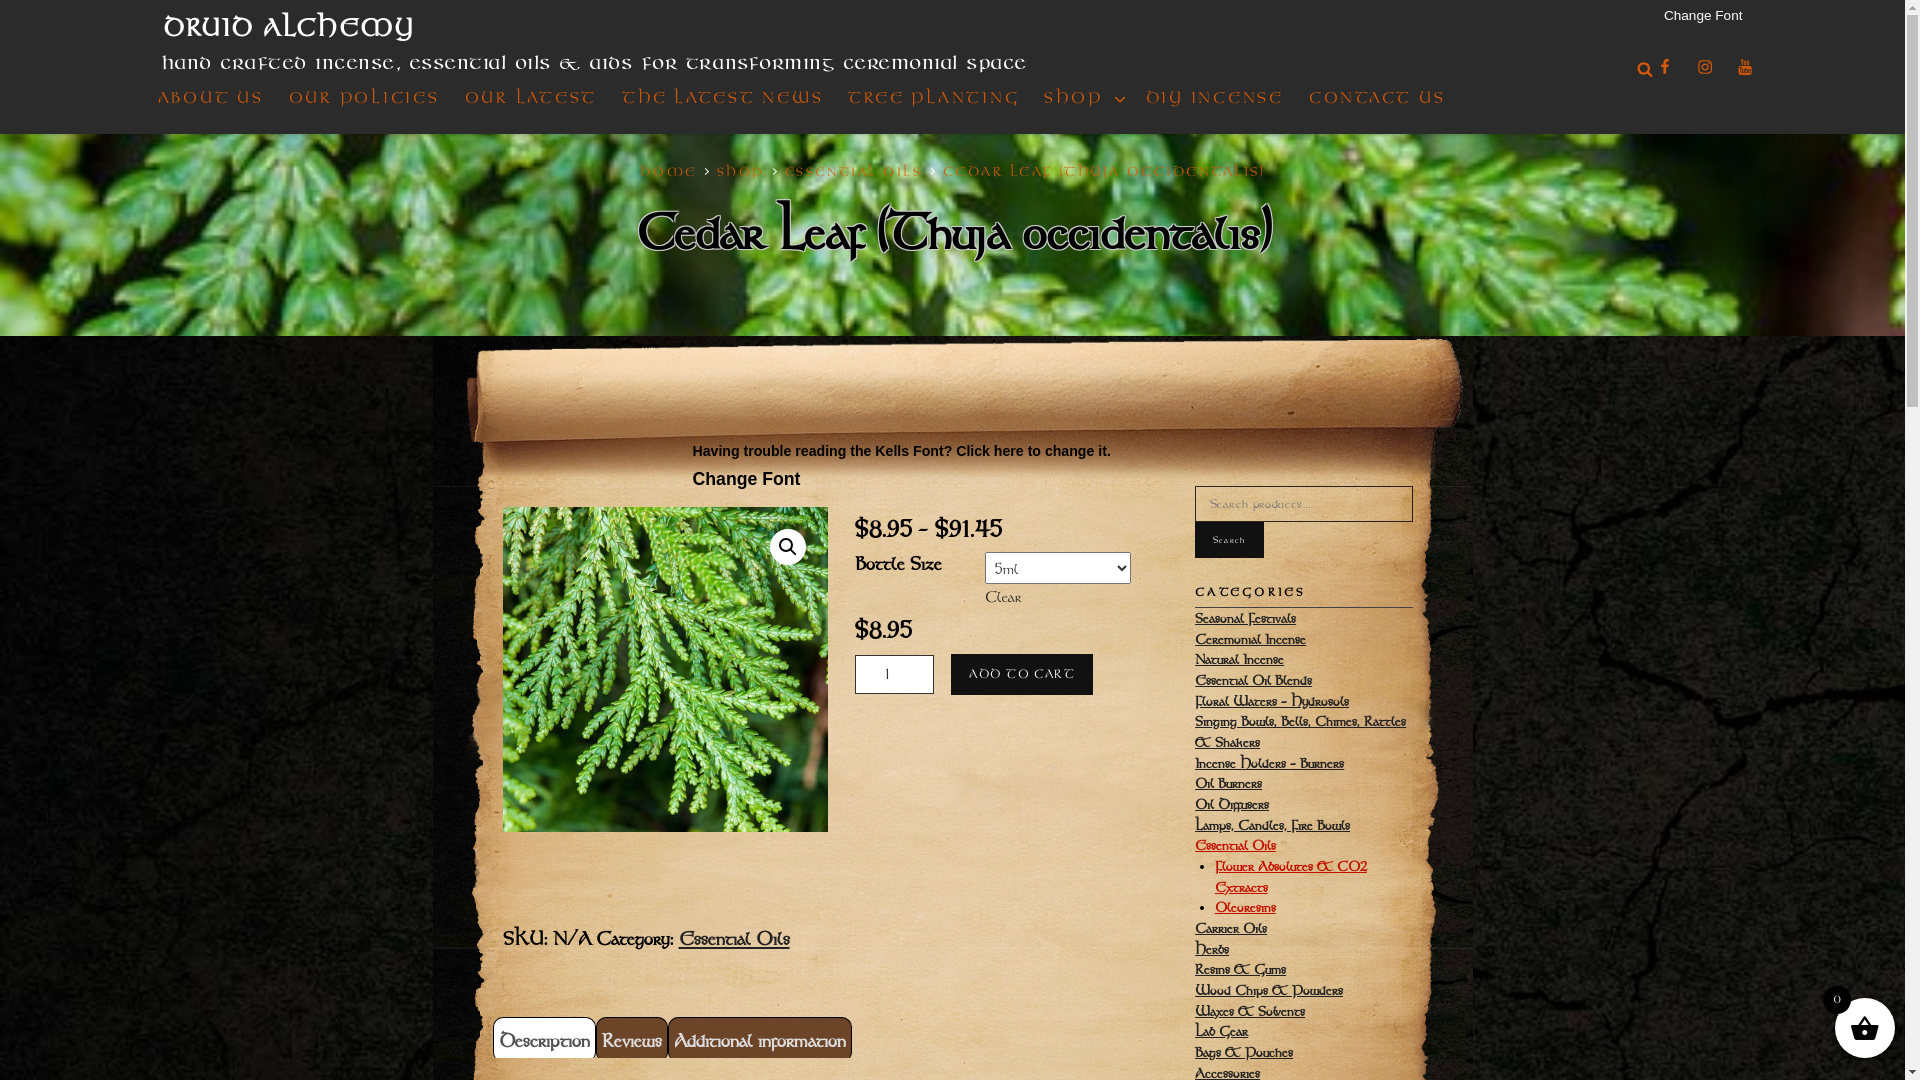 This screenshot has height=1080, width=1920. Describe the element at coordinates (1231, 928) in the screenshot. I see `Carrier Oils` at that location.